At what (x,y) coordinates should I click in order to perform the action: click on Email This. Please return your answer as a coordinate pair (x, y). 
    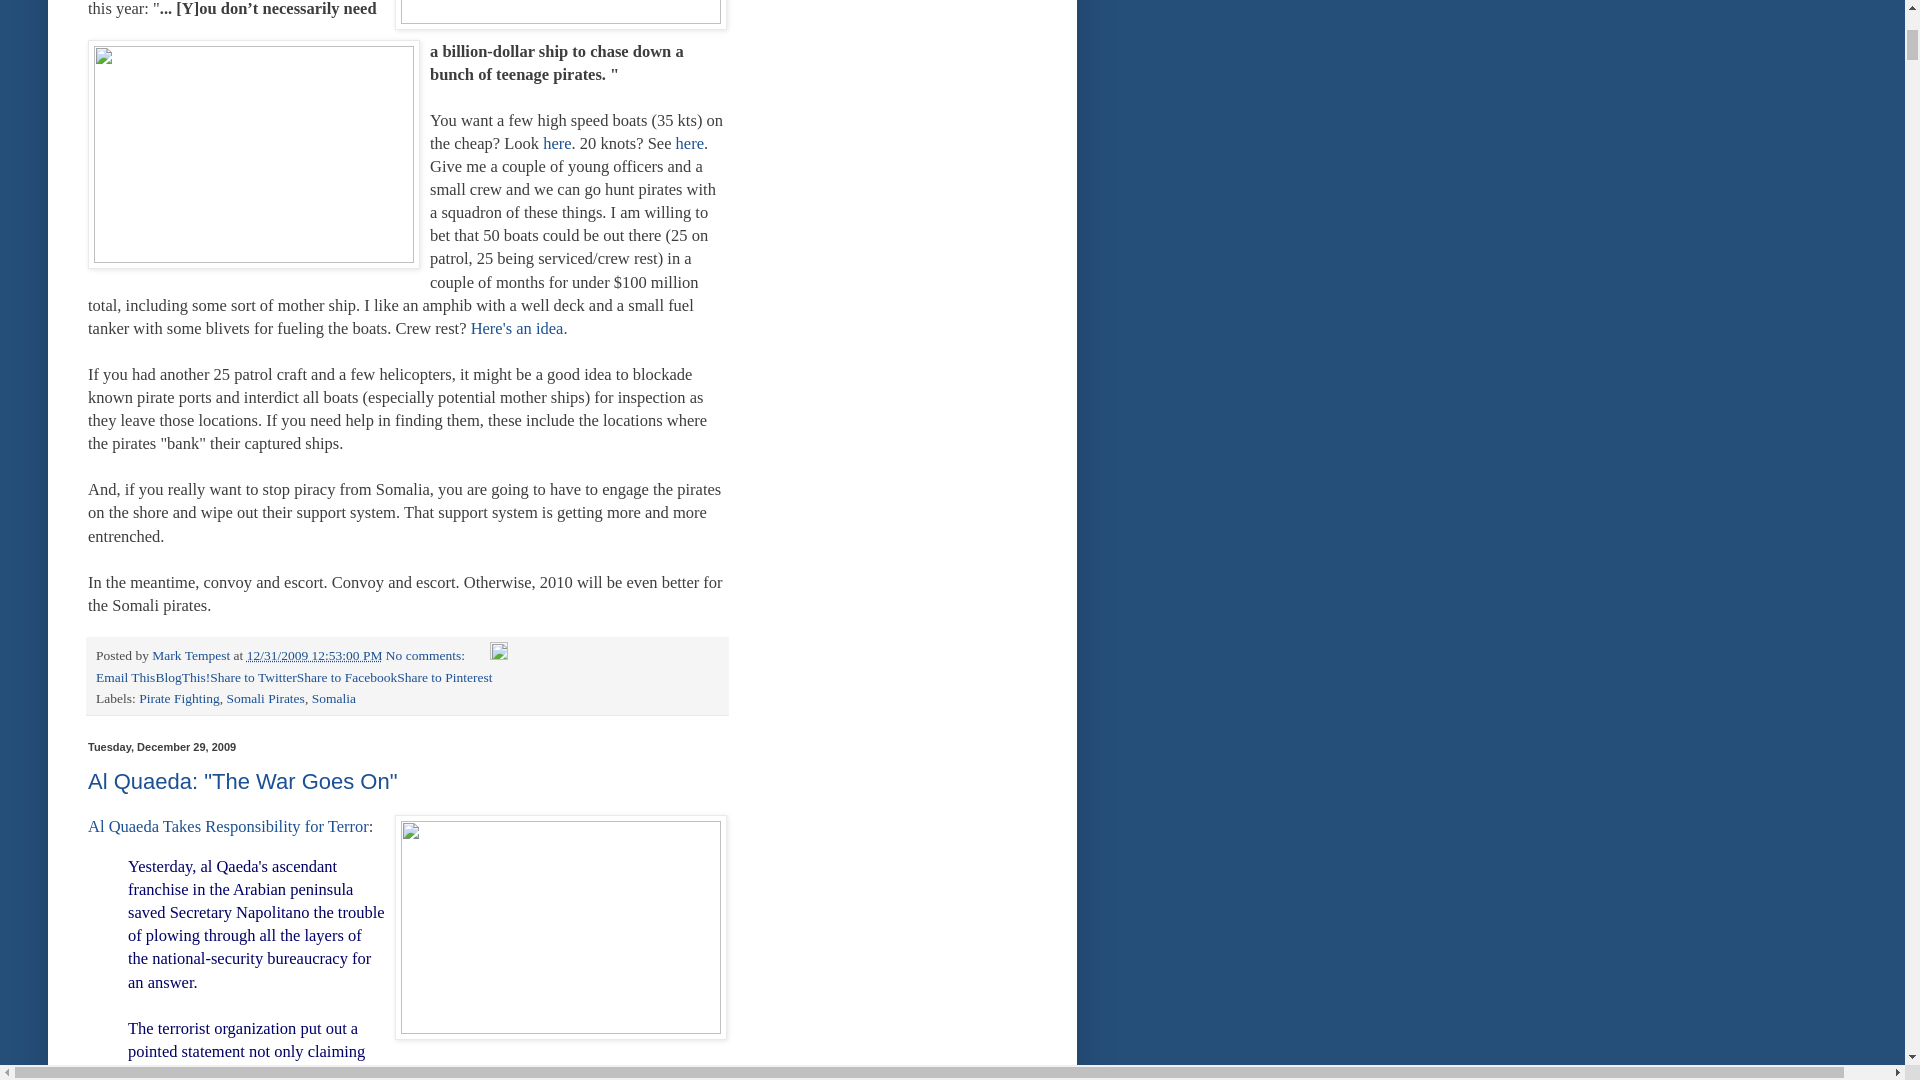
    Looking at the image, I should click on (126, 676).